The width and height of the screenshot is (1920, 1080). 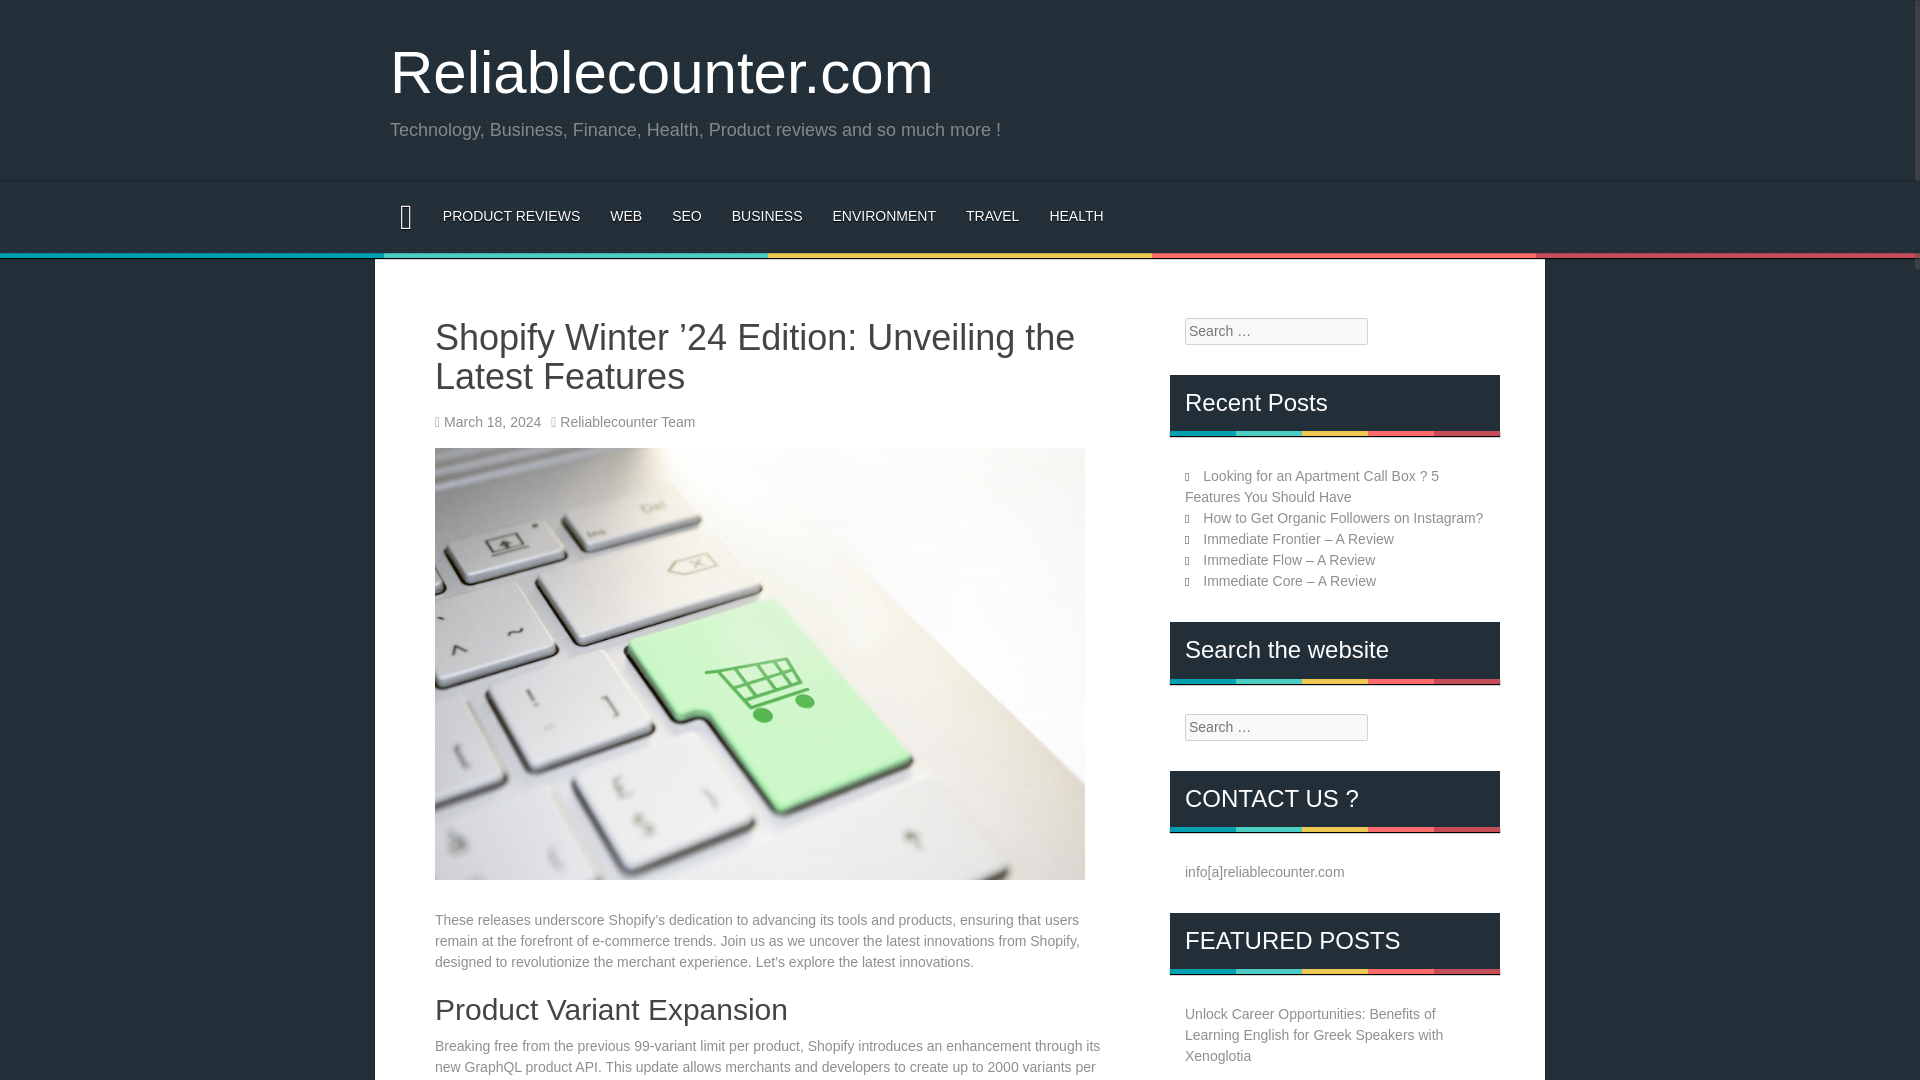 What do you see at coordinates (1342, 517) in the screenshot?
I see `How to Get Organic Followers on Instagram?` at bounding box center [1342, 517].